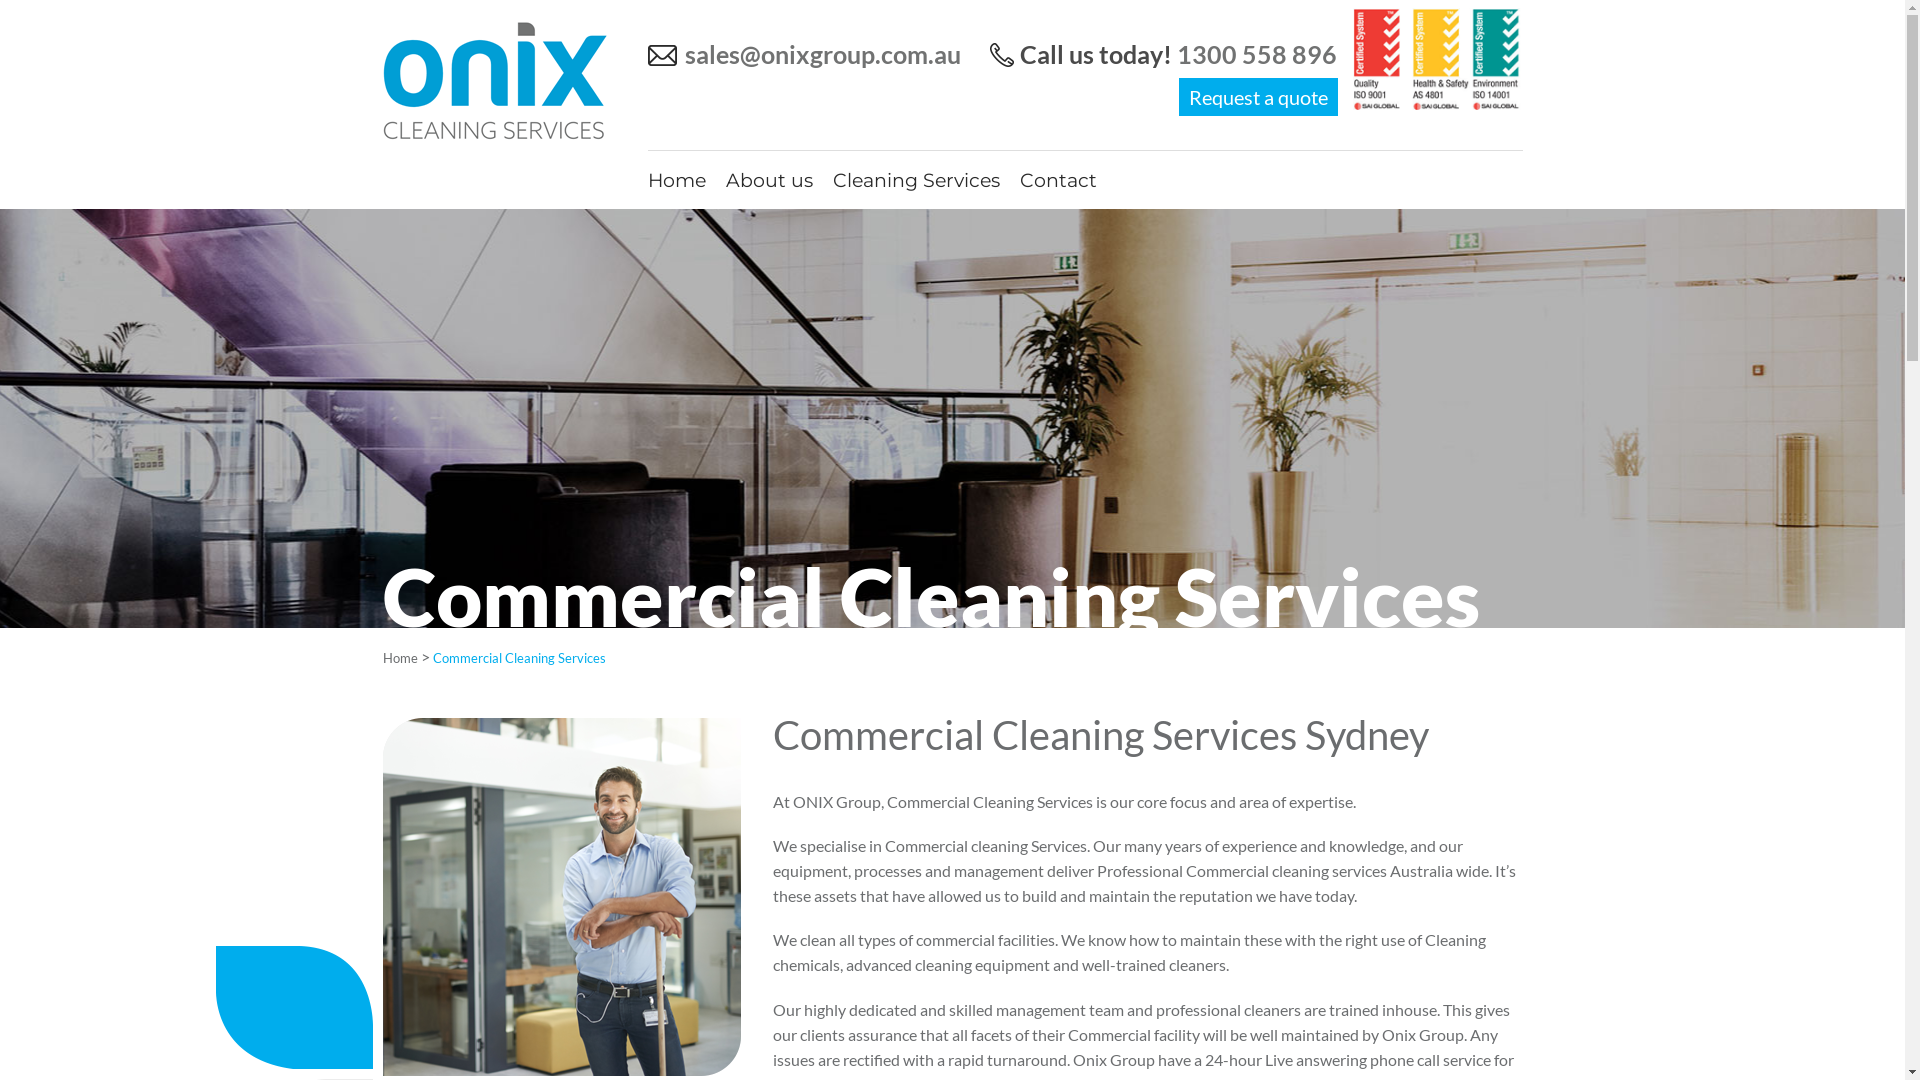  What do you see at coordinates (915, 180) in the screenshot?
I see `Cleaning Services` at bounding box center [915, 180].